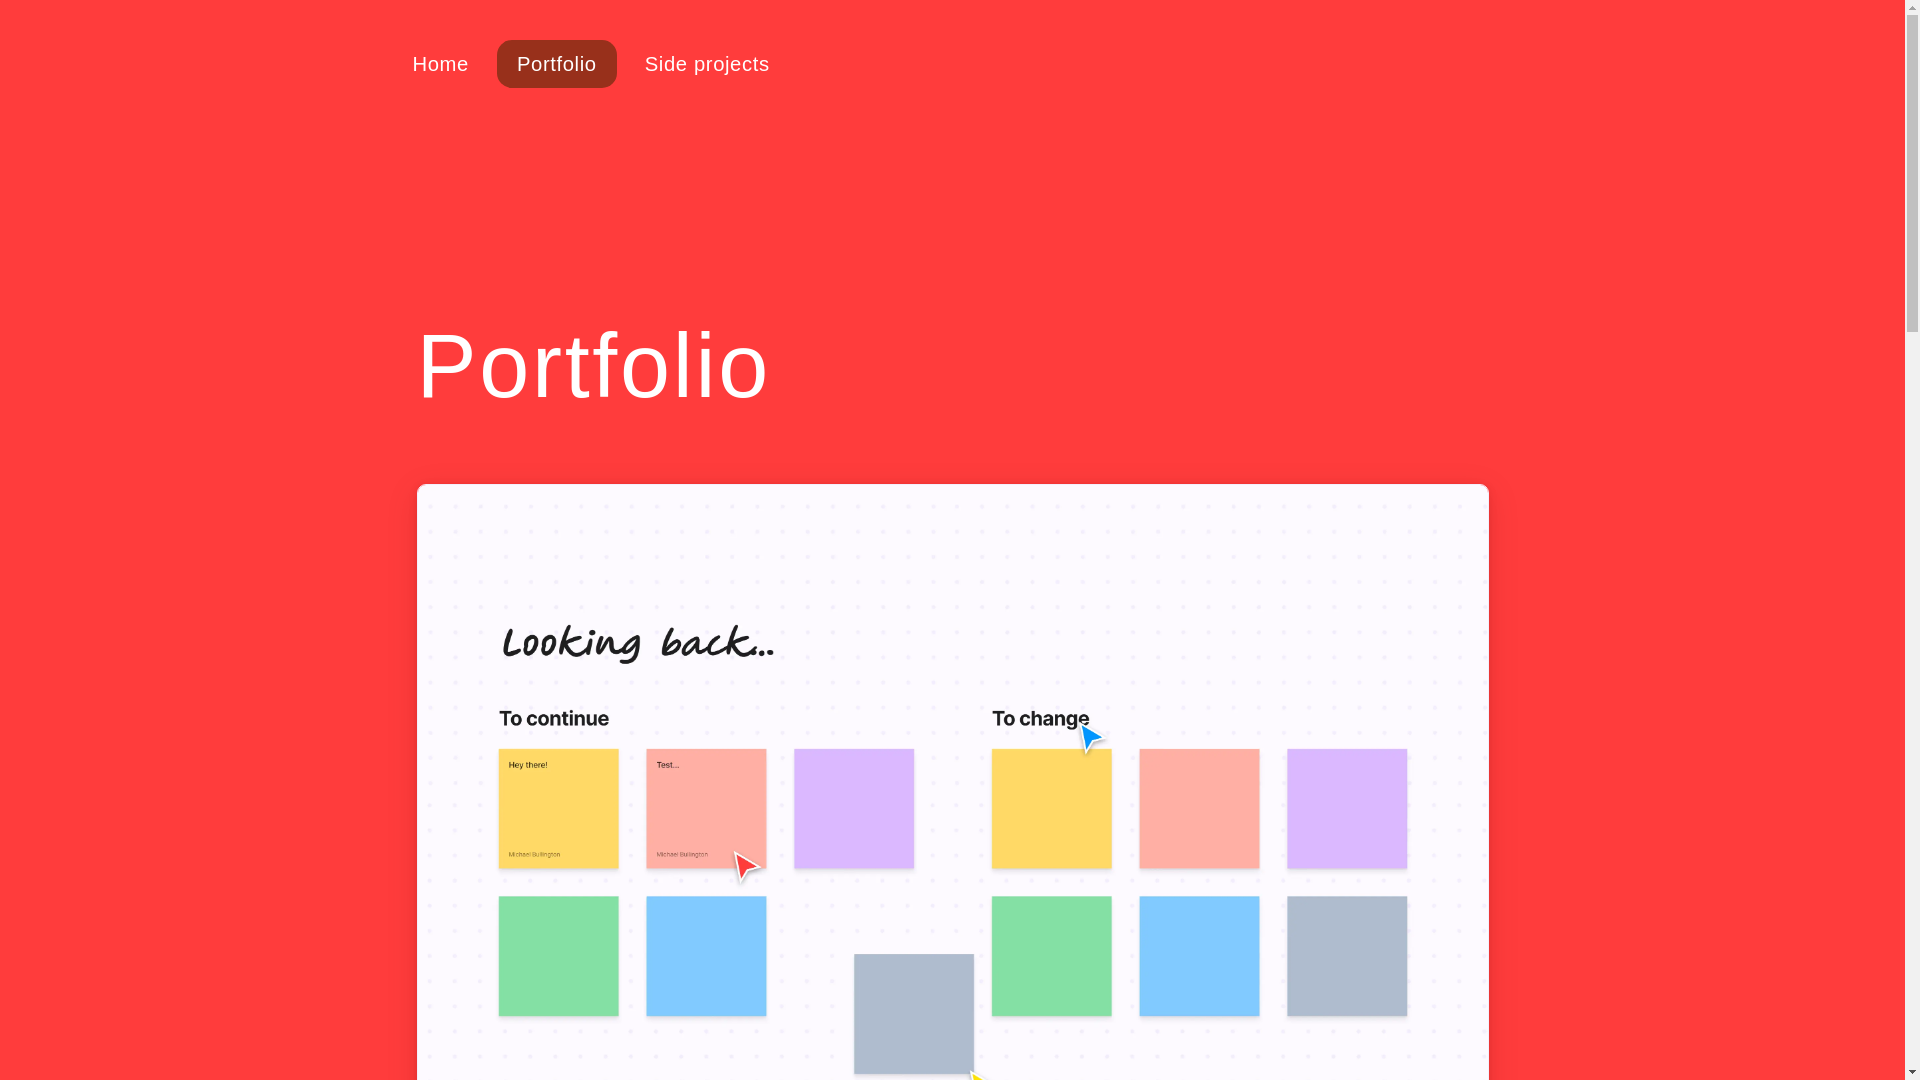  What do you see at coordinates (439, 63) in the screenshot?
I see `Home` at bounding box center [439, 63].